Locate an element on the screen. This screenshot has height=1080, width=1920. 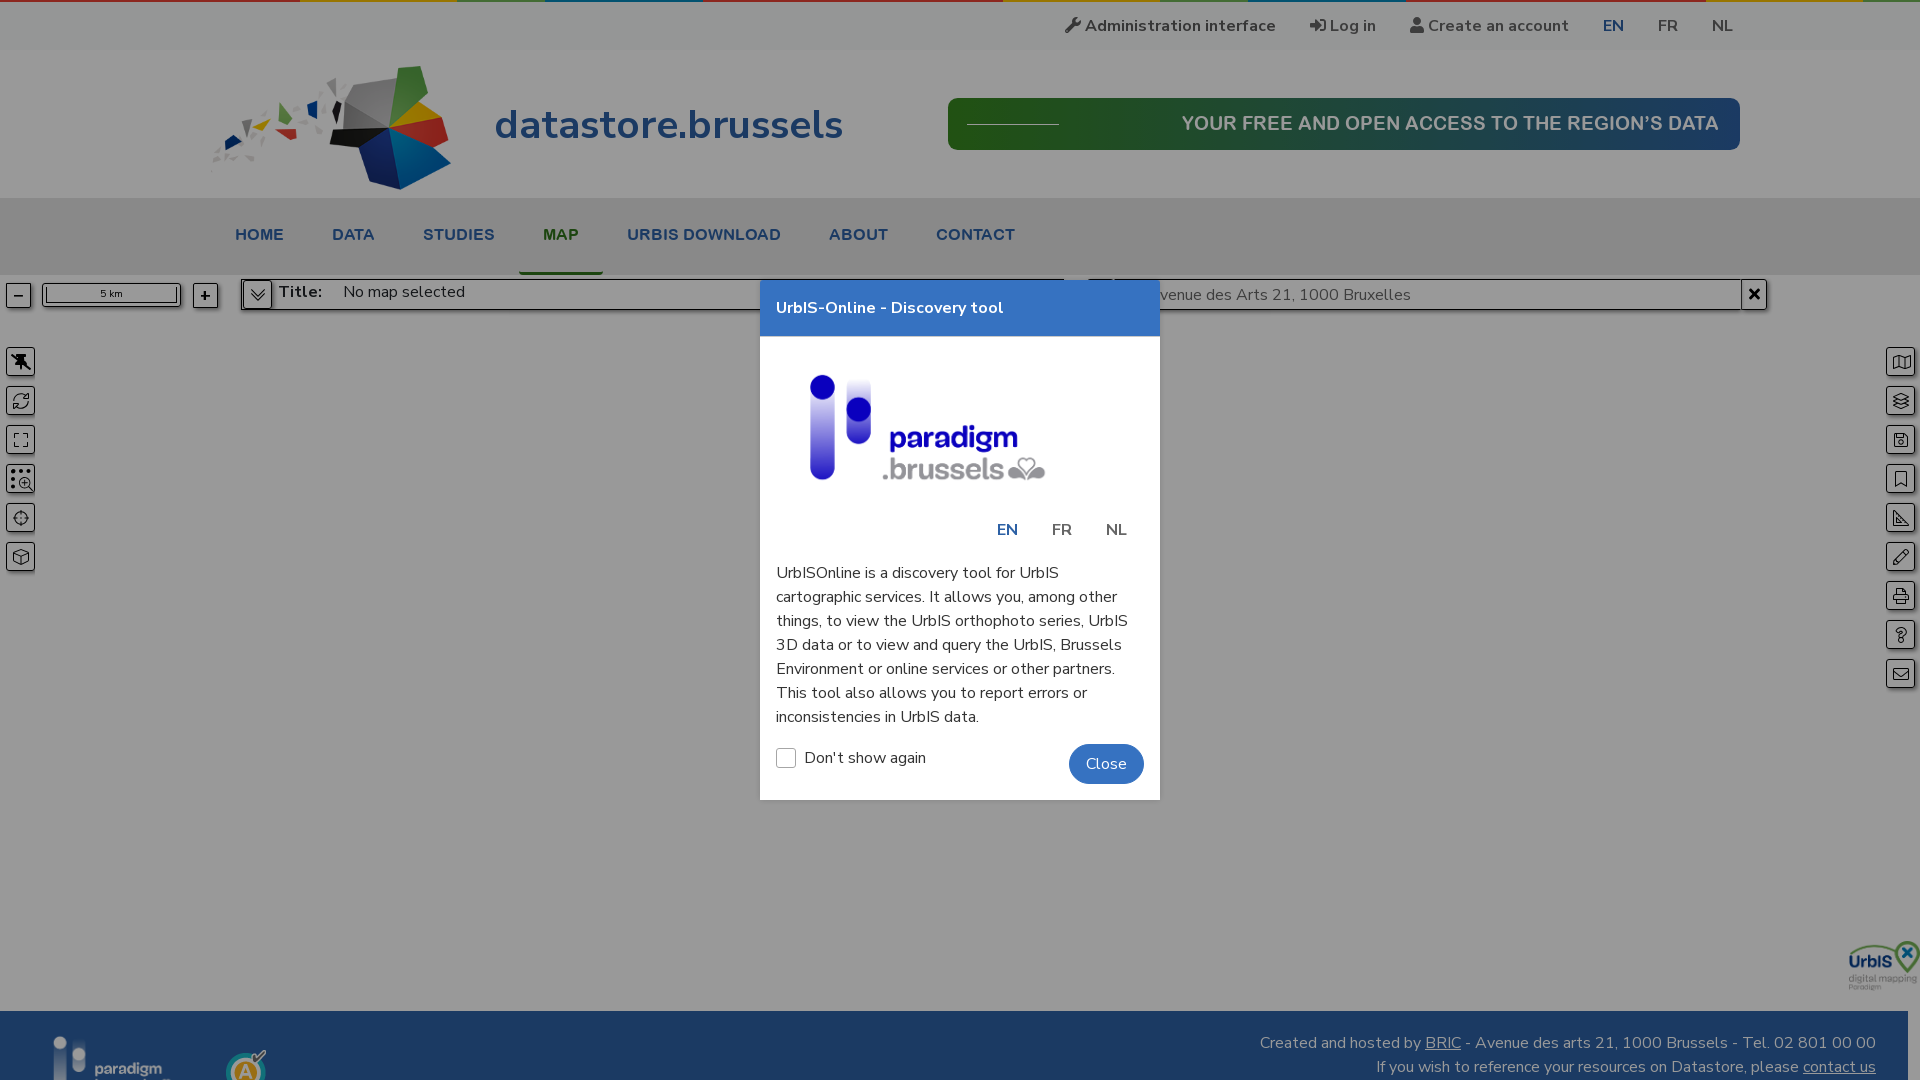
FR is located at coordinates (1062, 530).